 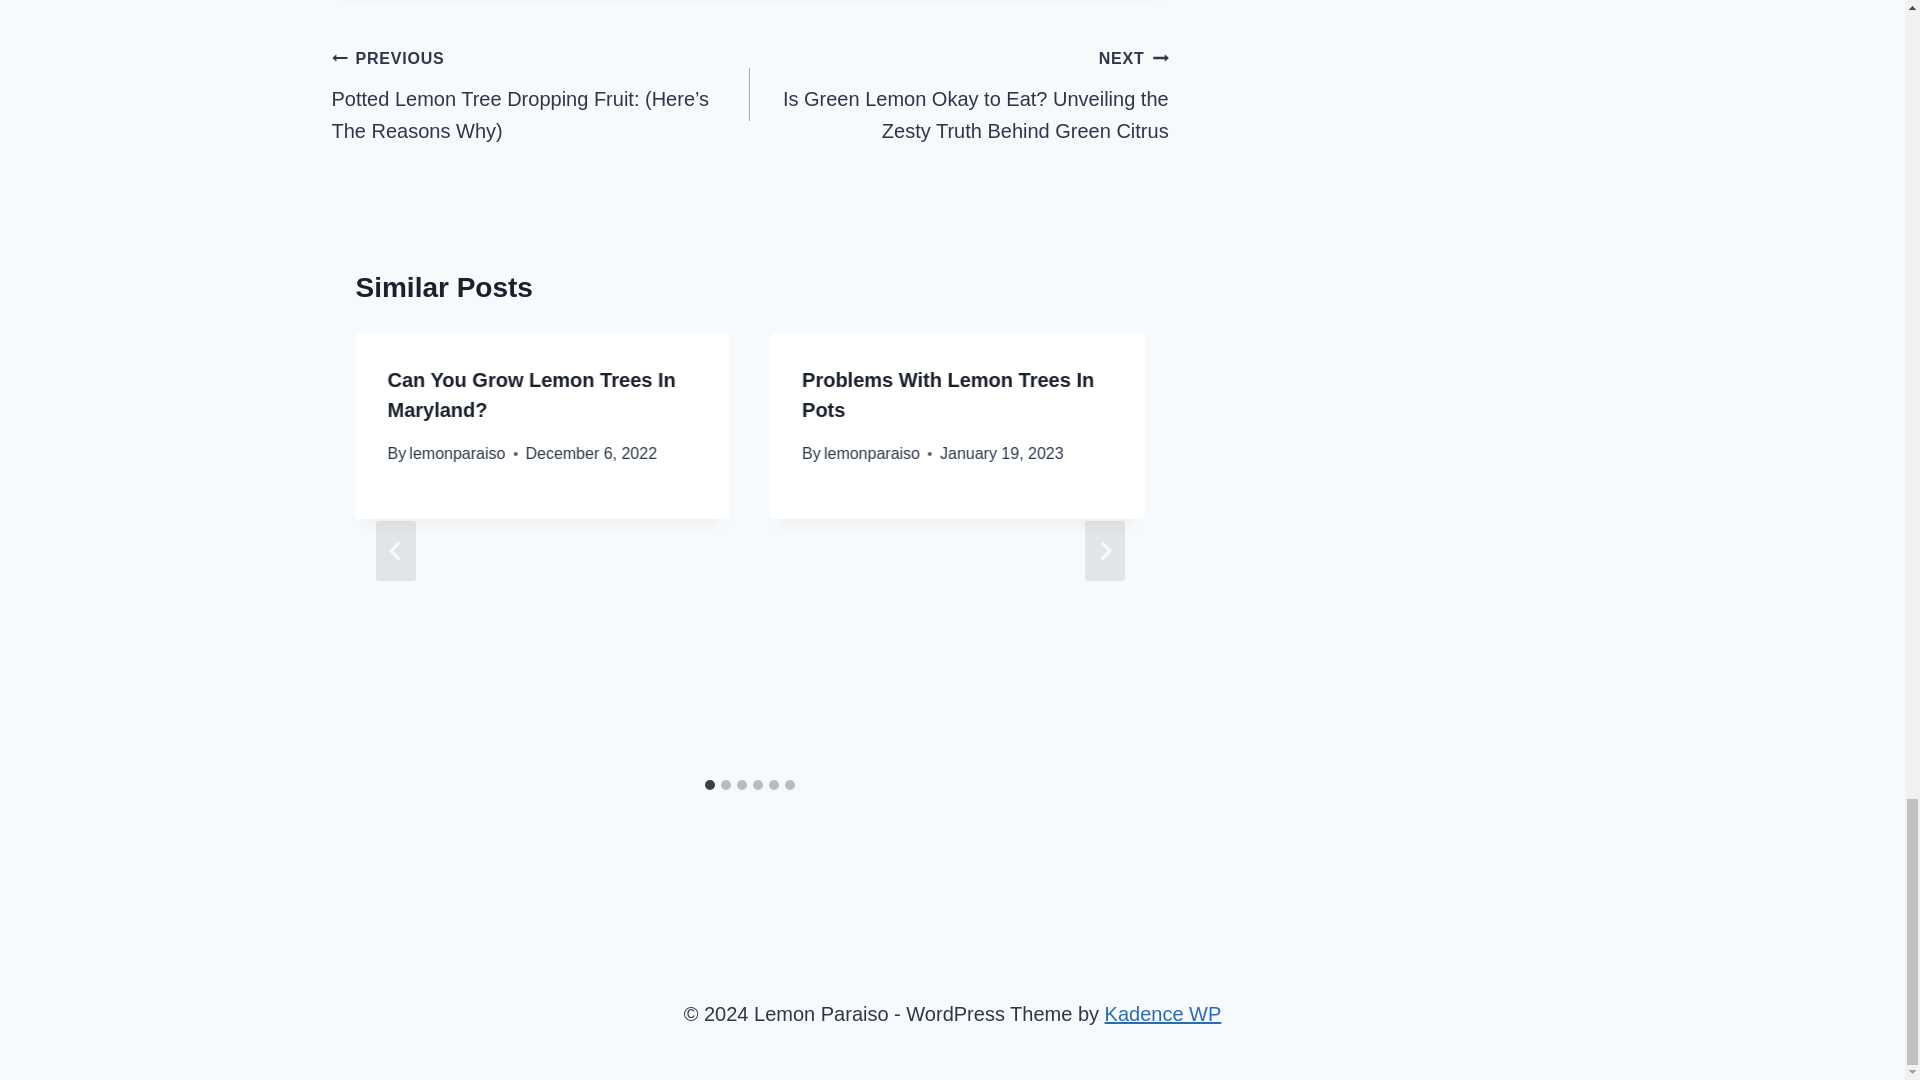 What do you see at coordinates (531, 395) in the screenshot?
I see `Can You Grow Lemon Trees In Maryland?` at bounding box center [531, 395].